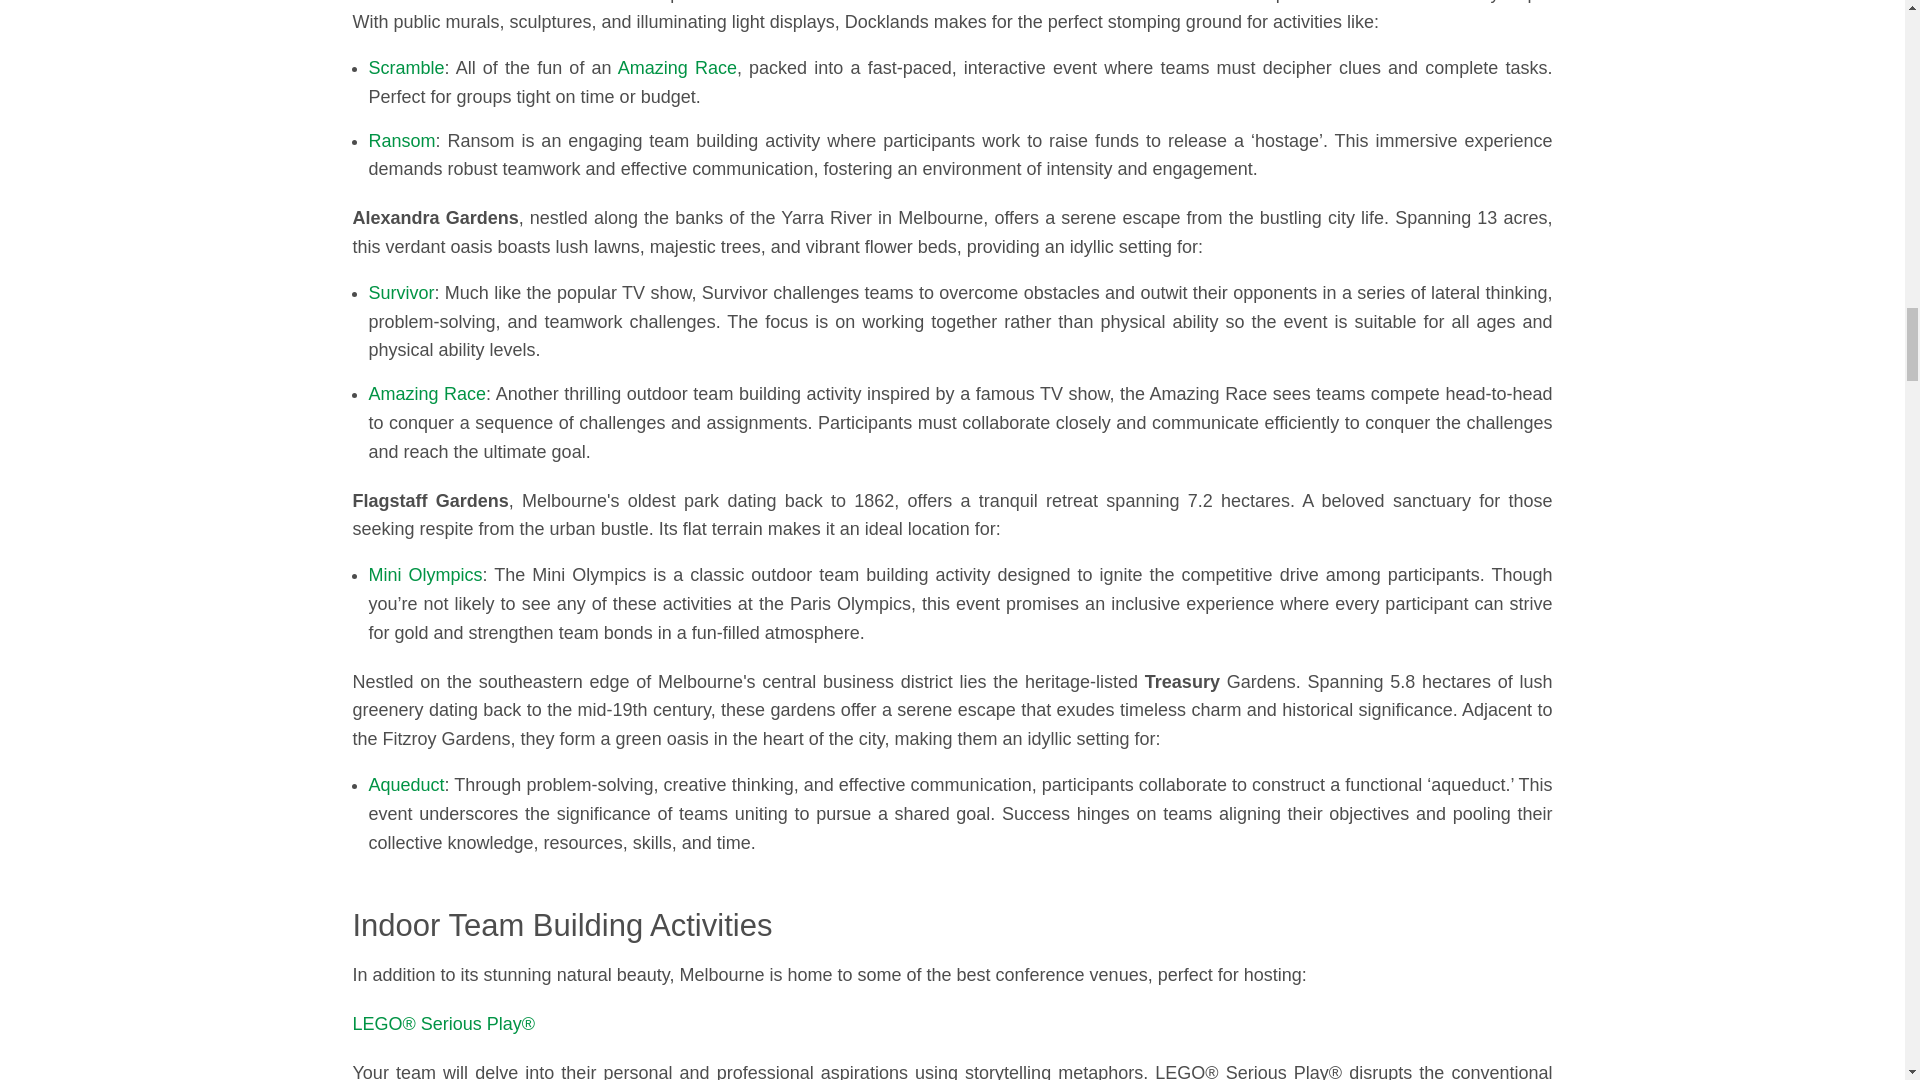  I want to click on Survivor, so click(400, 292).